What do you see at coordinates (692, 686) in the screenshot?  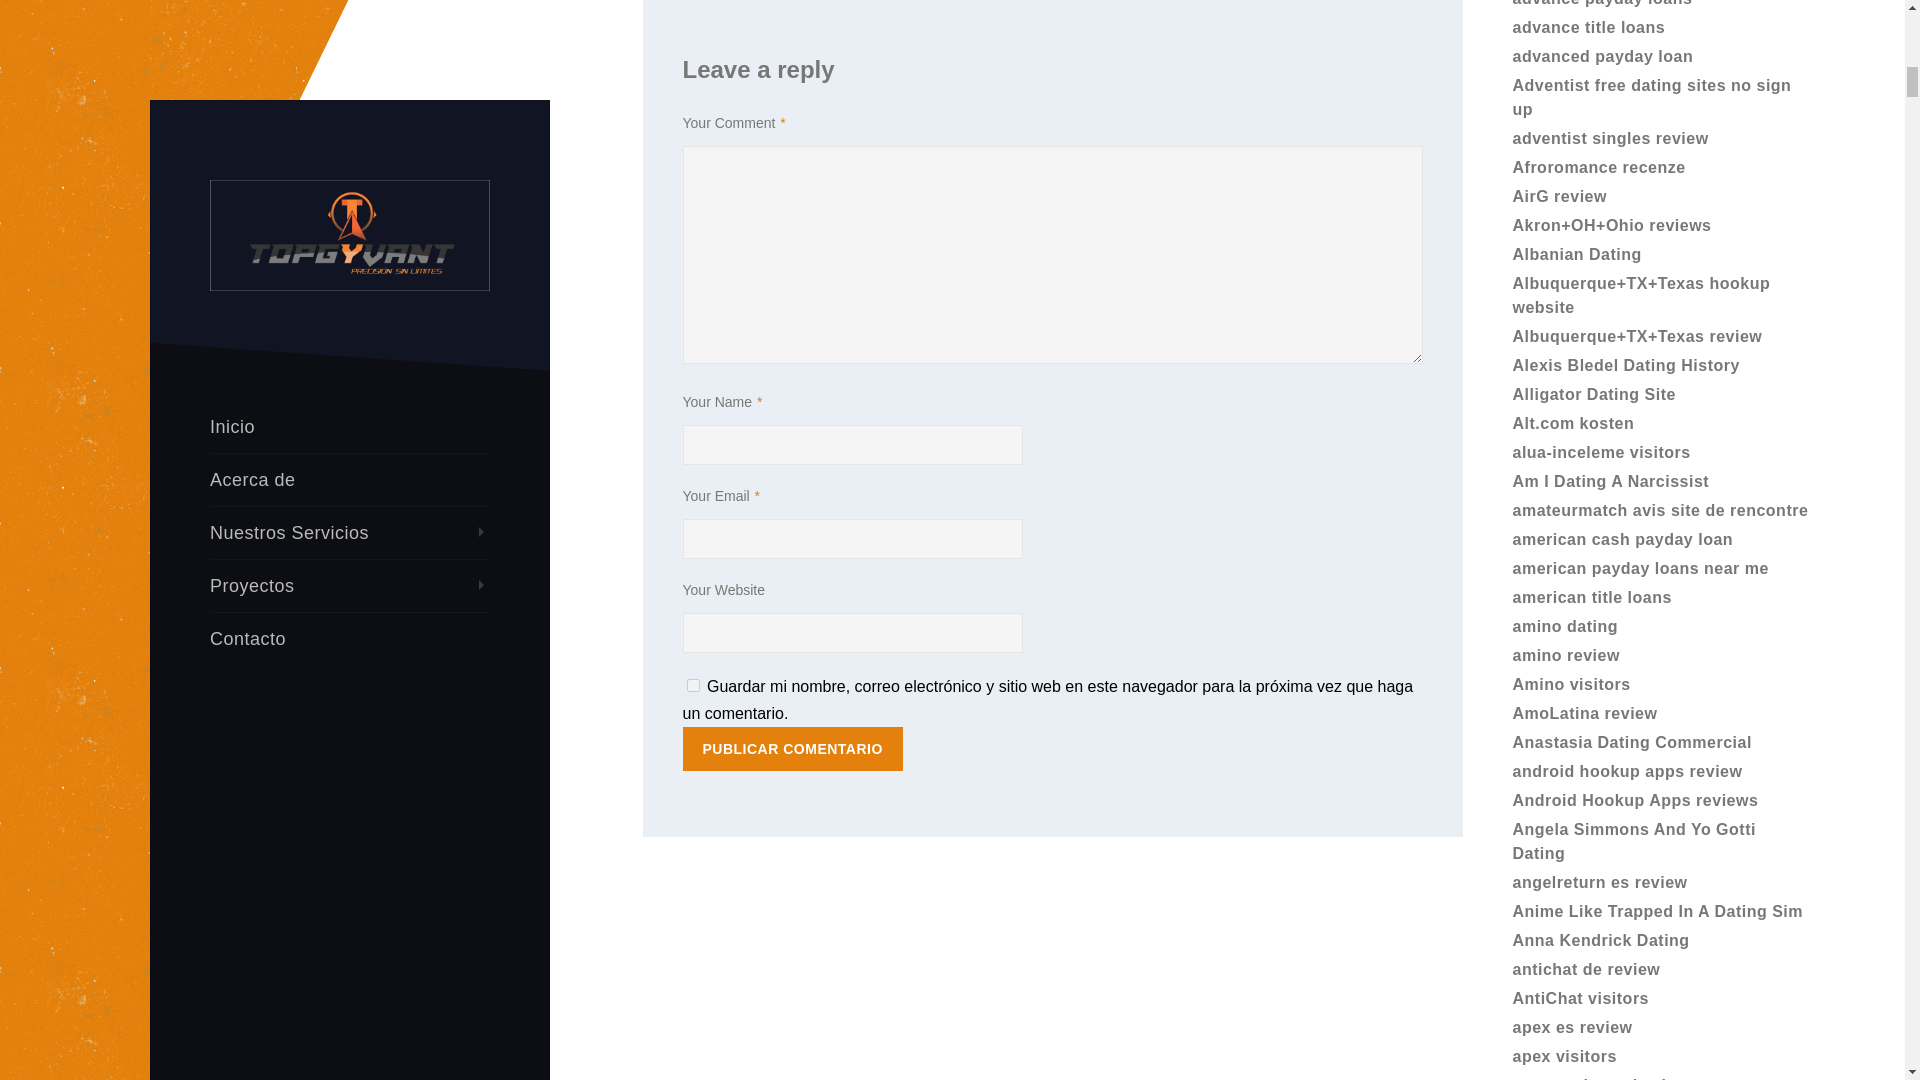 I see `yes` at bounding box center [692, 686].